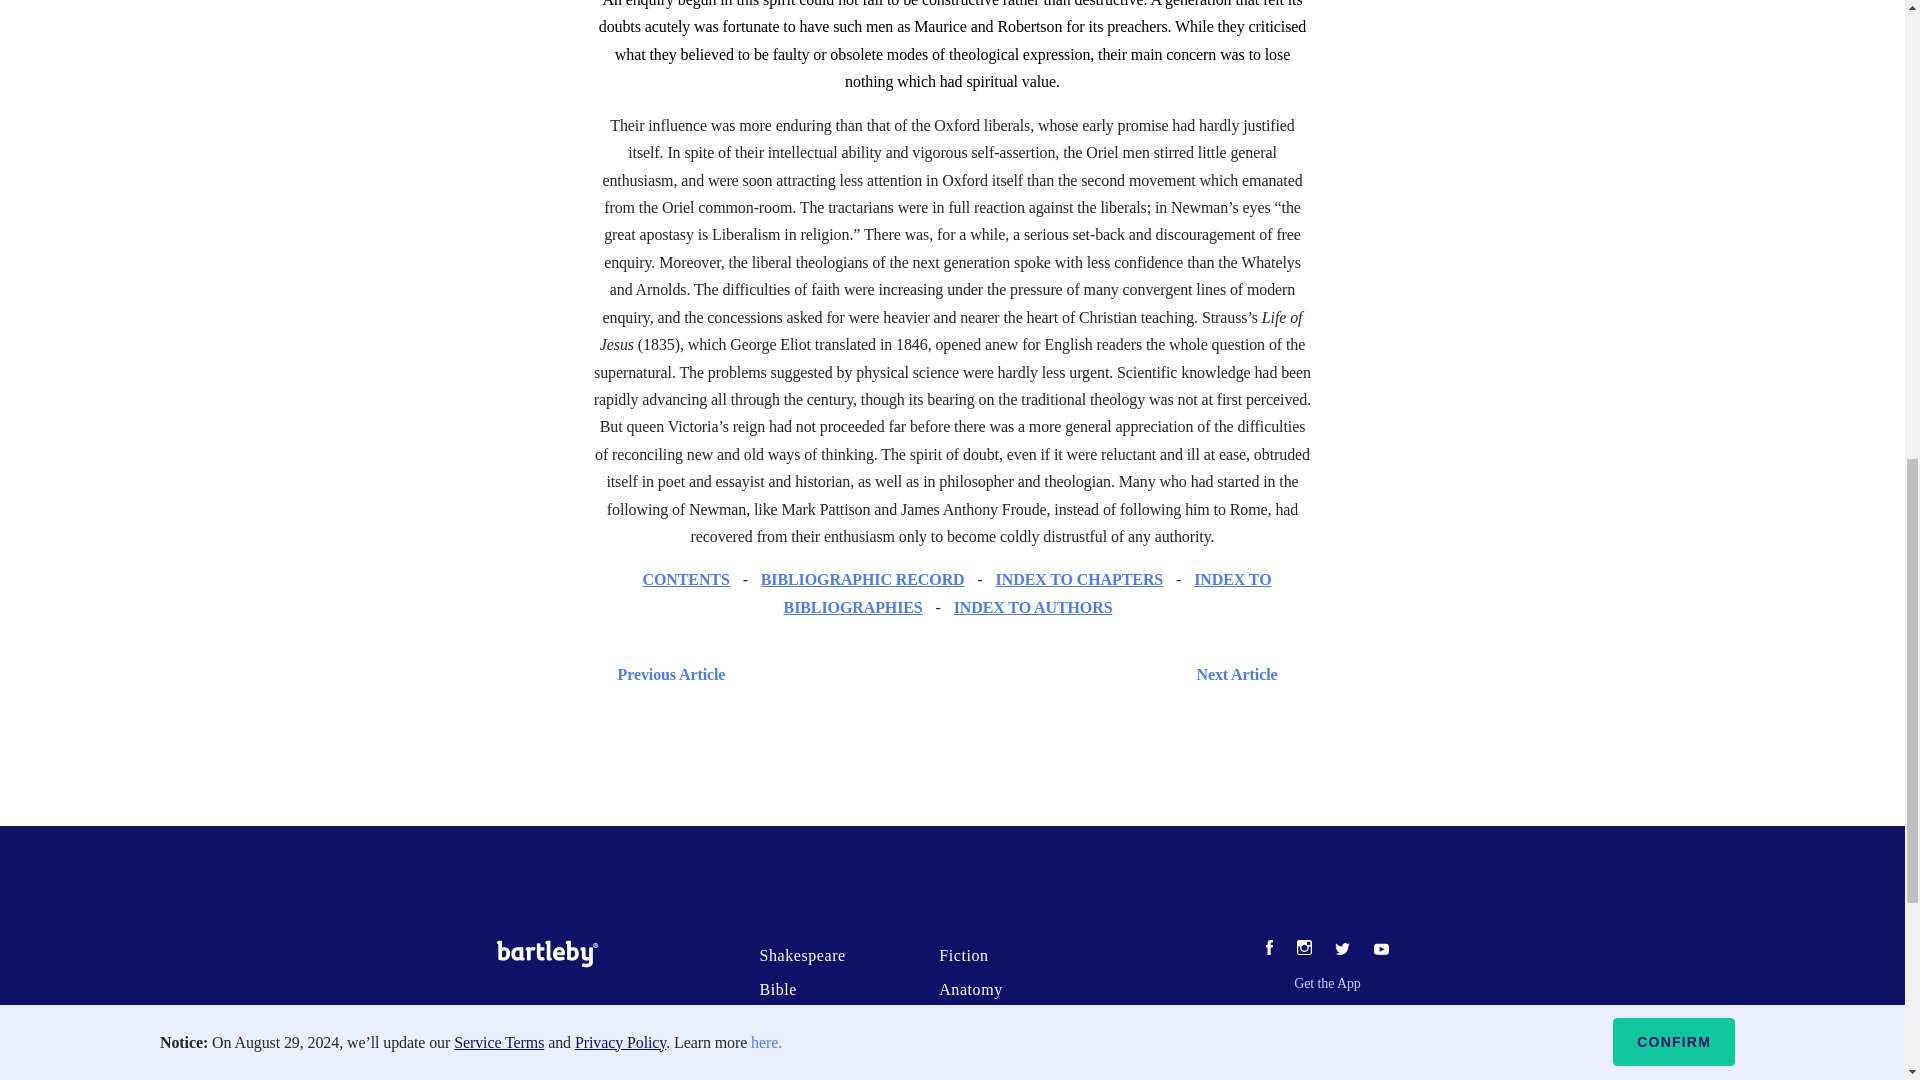  What do you see at coordinates (685, 579) in the screenshot?
I see `CONTENTS` at bounding box center [685, 579].